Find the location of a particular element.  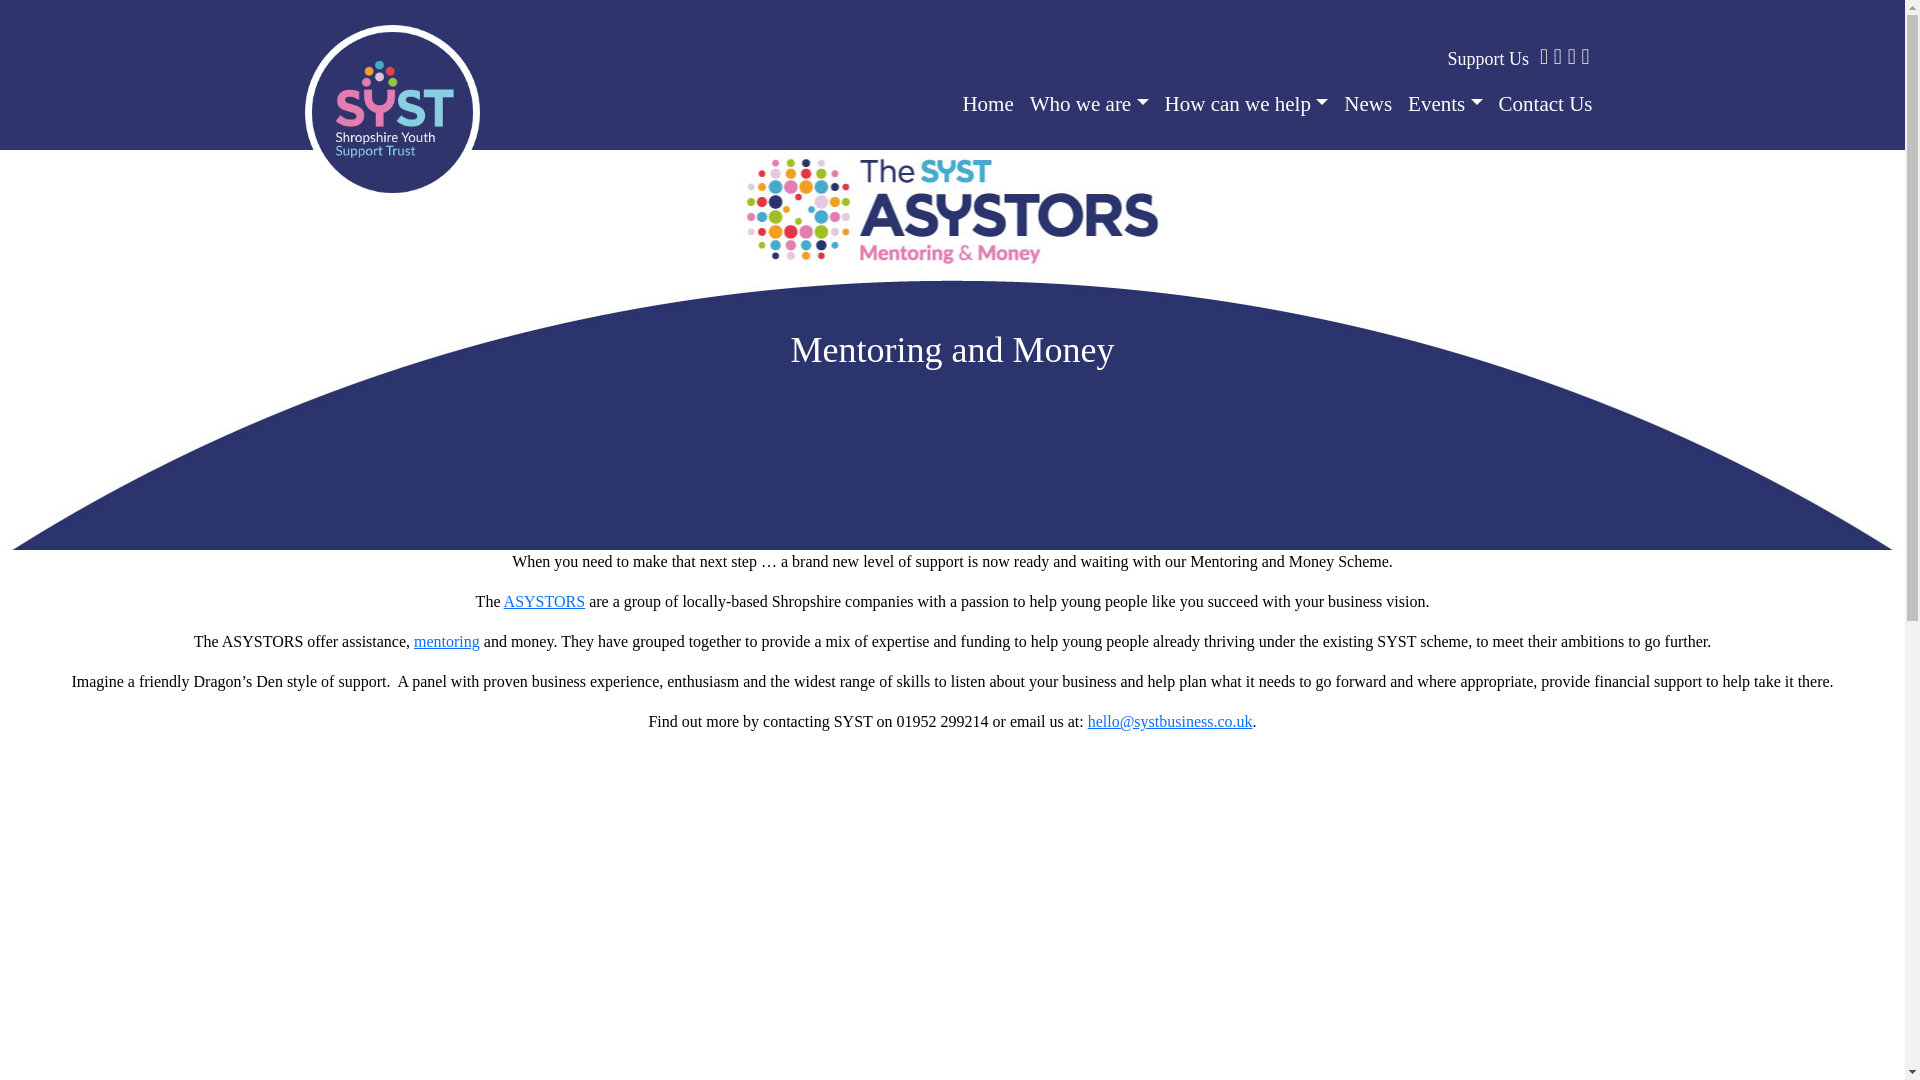

Who we are is located at coordinates (1089, 104).